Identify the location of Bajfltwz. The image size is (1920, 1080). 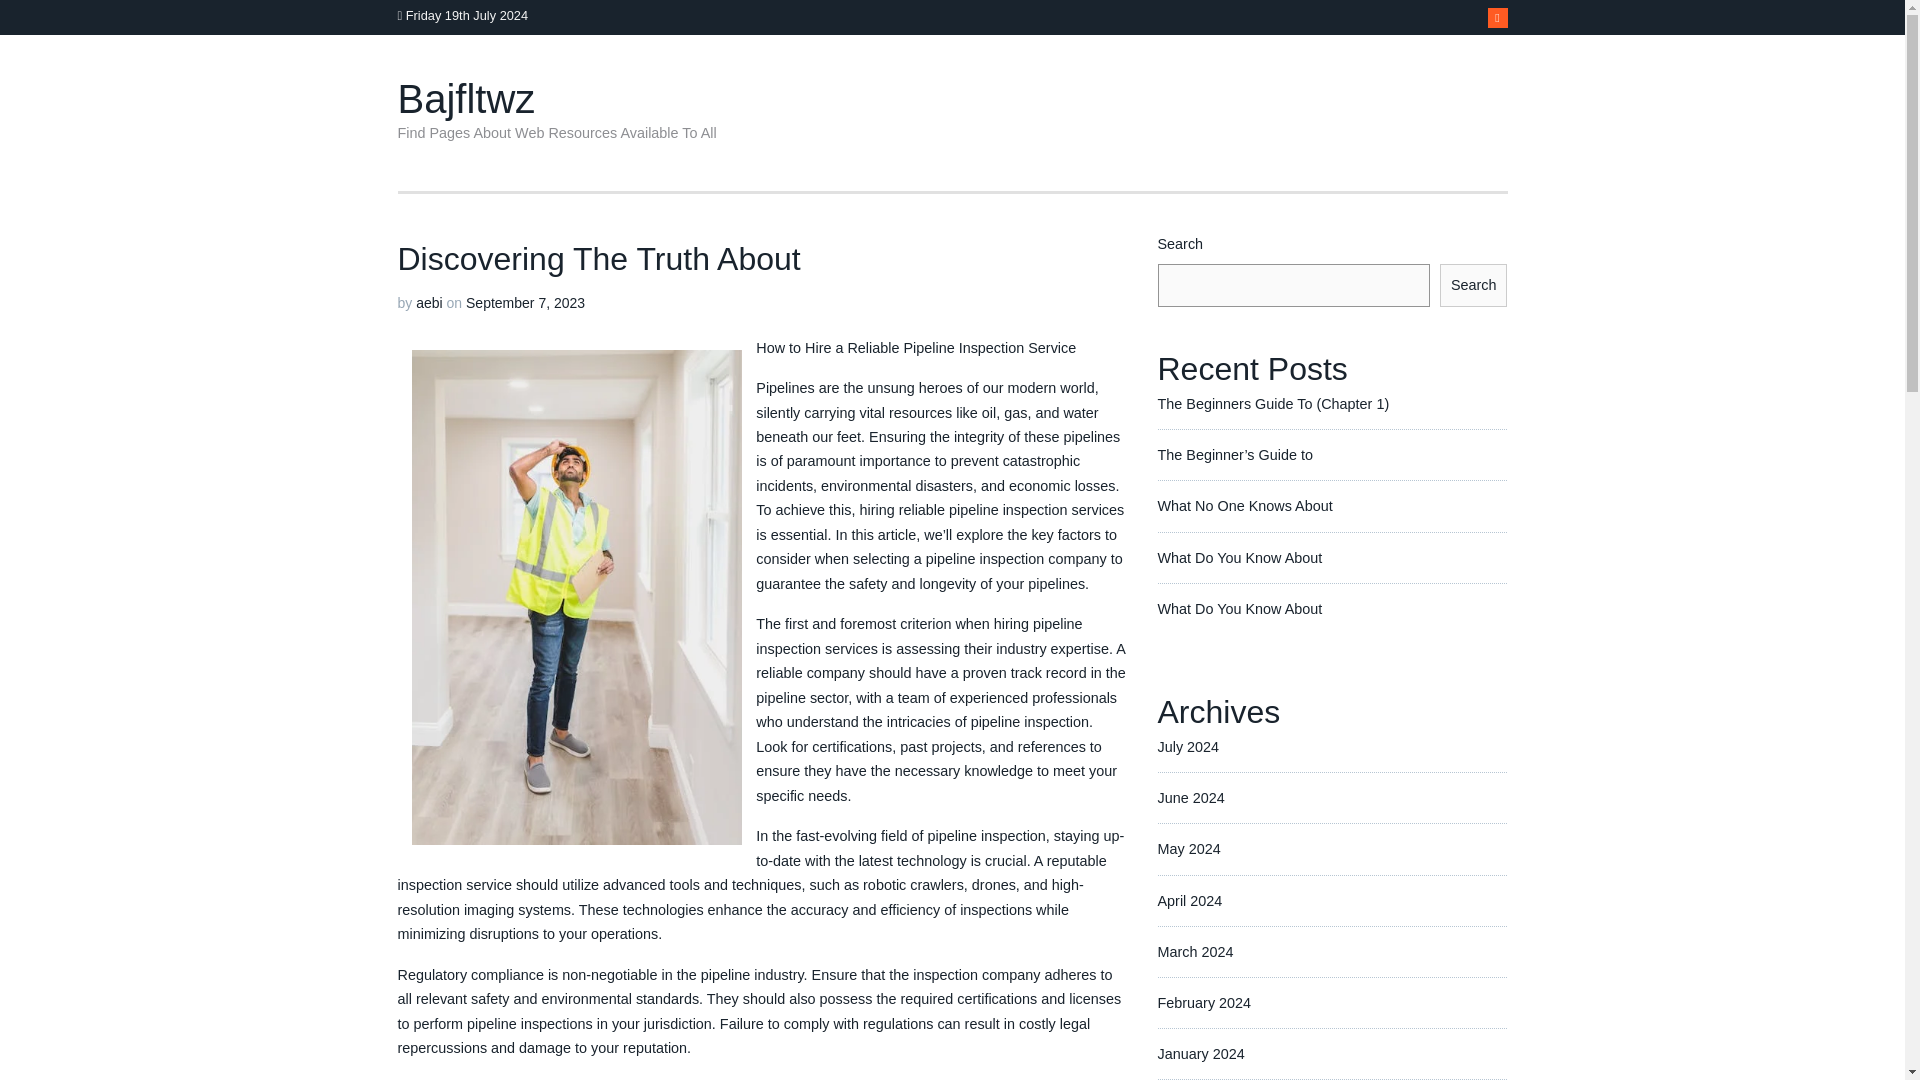
(466, 98).